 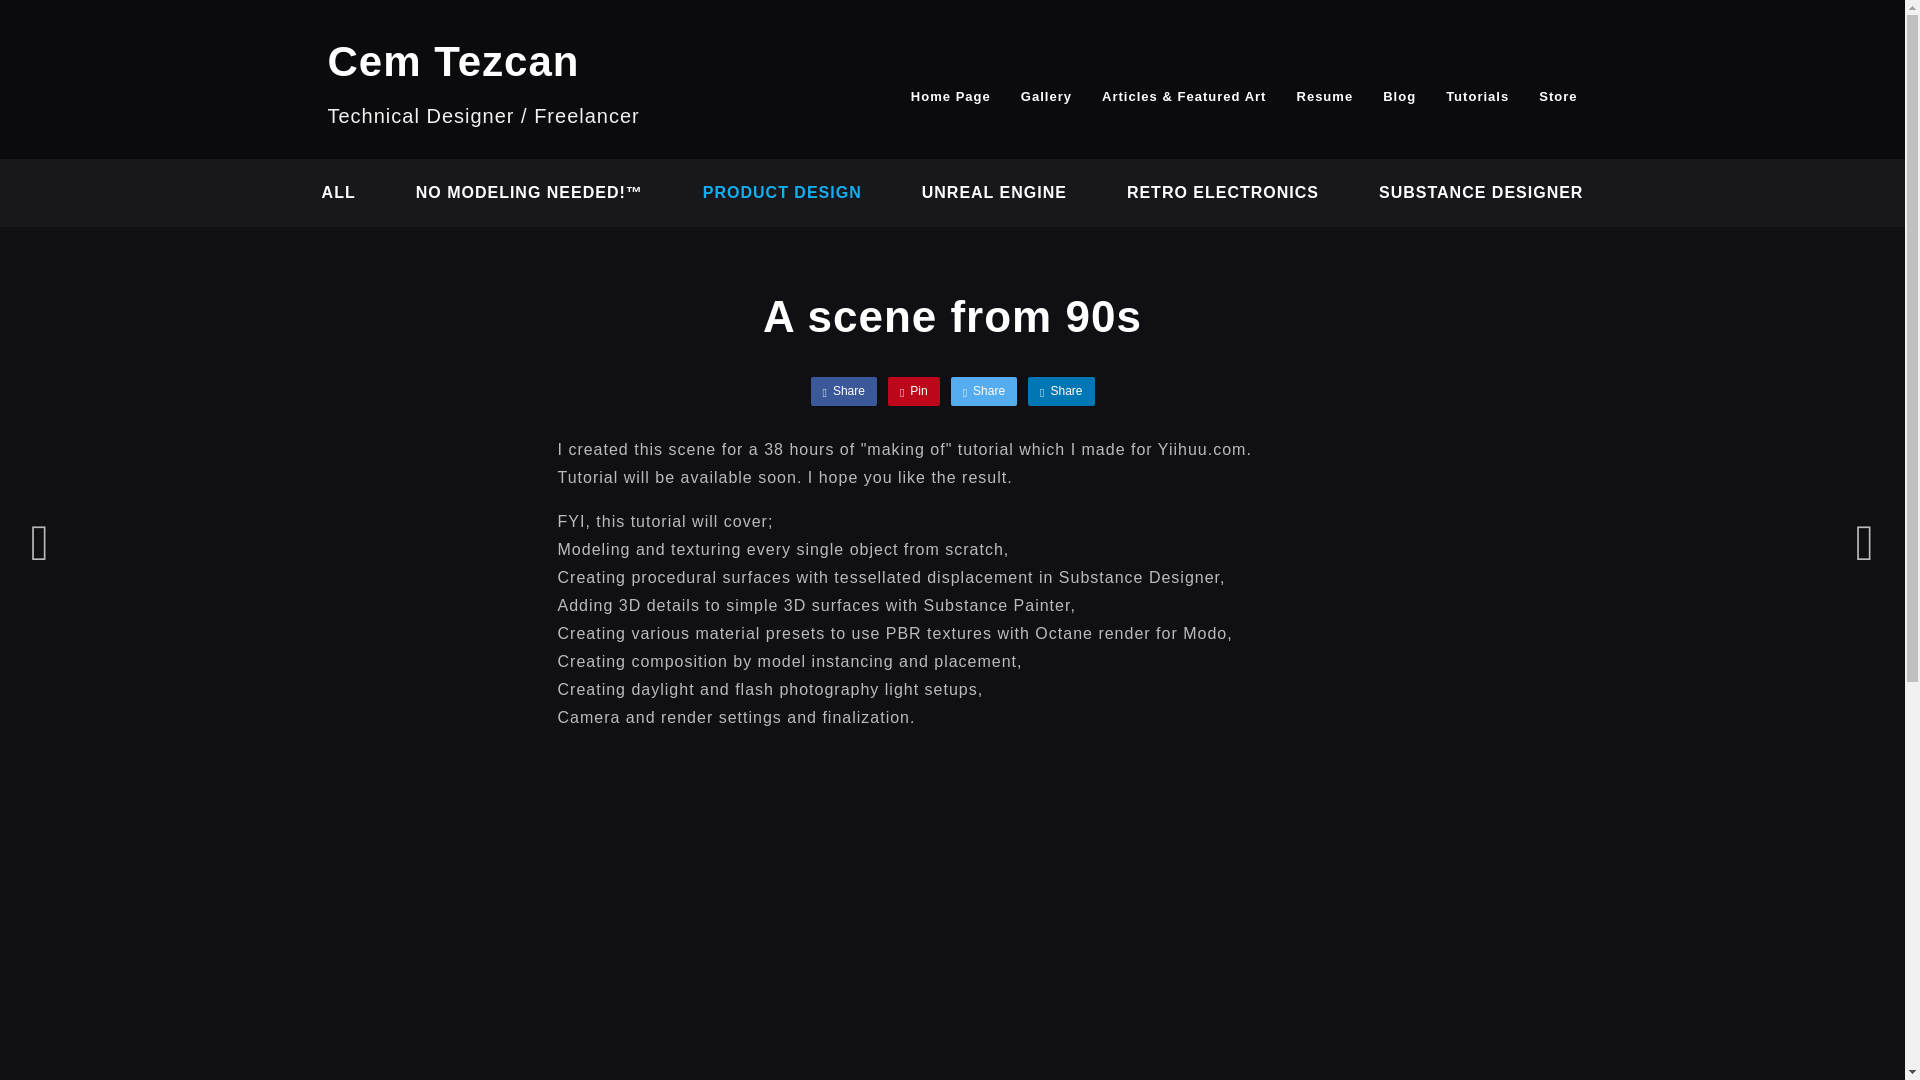 I want to click on PRODUCT DESIGN, so click(x=782, y=192).